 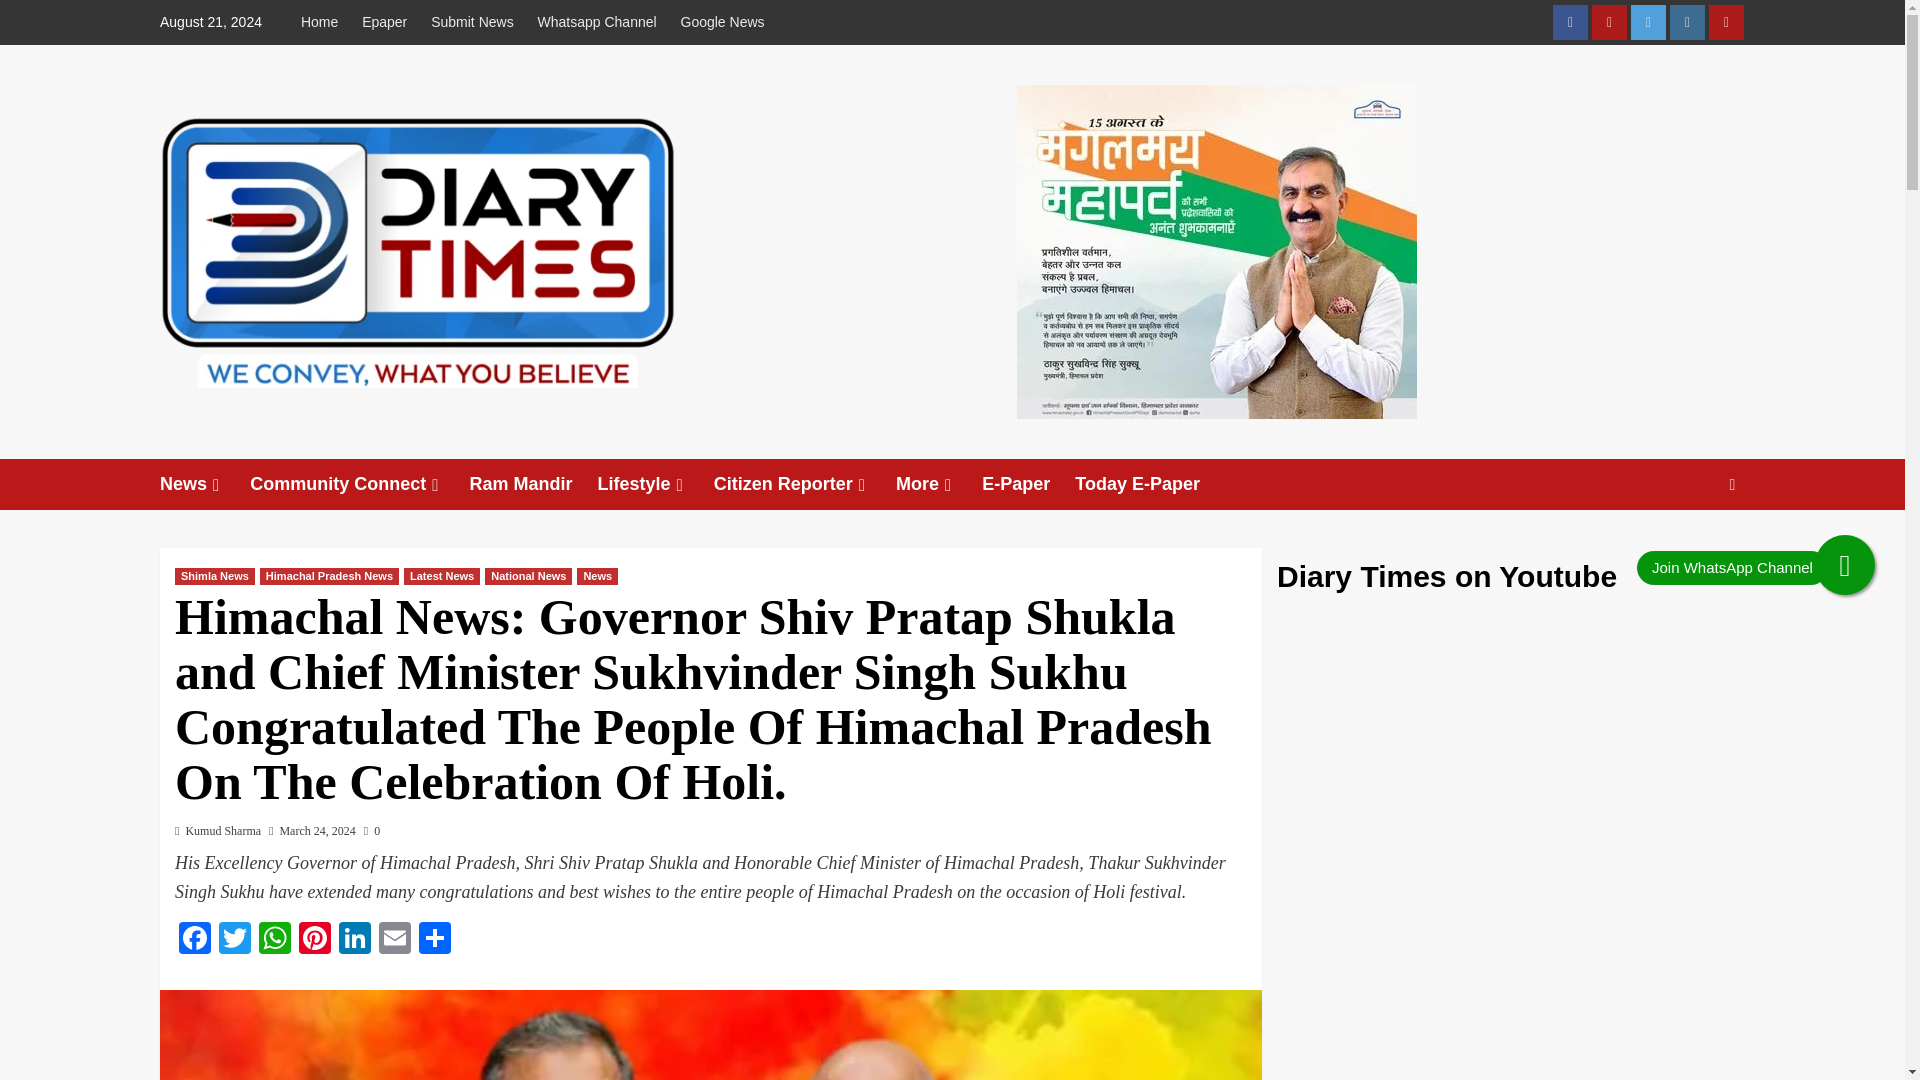 What do you see at coordinates (194, 940) in the screenshot?
I see `Facebook` at bounding box center [194, 940].